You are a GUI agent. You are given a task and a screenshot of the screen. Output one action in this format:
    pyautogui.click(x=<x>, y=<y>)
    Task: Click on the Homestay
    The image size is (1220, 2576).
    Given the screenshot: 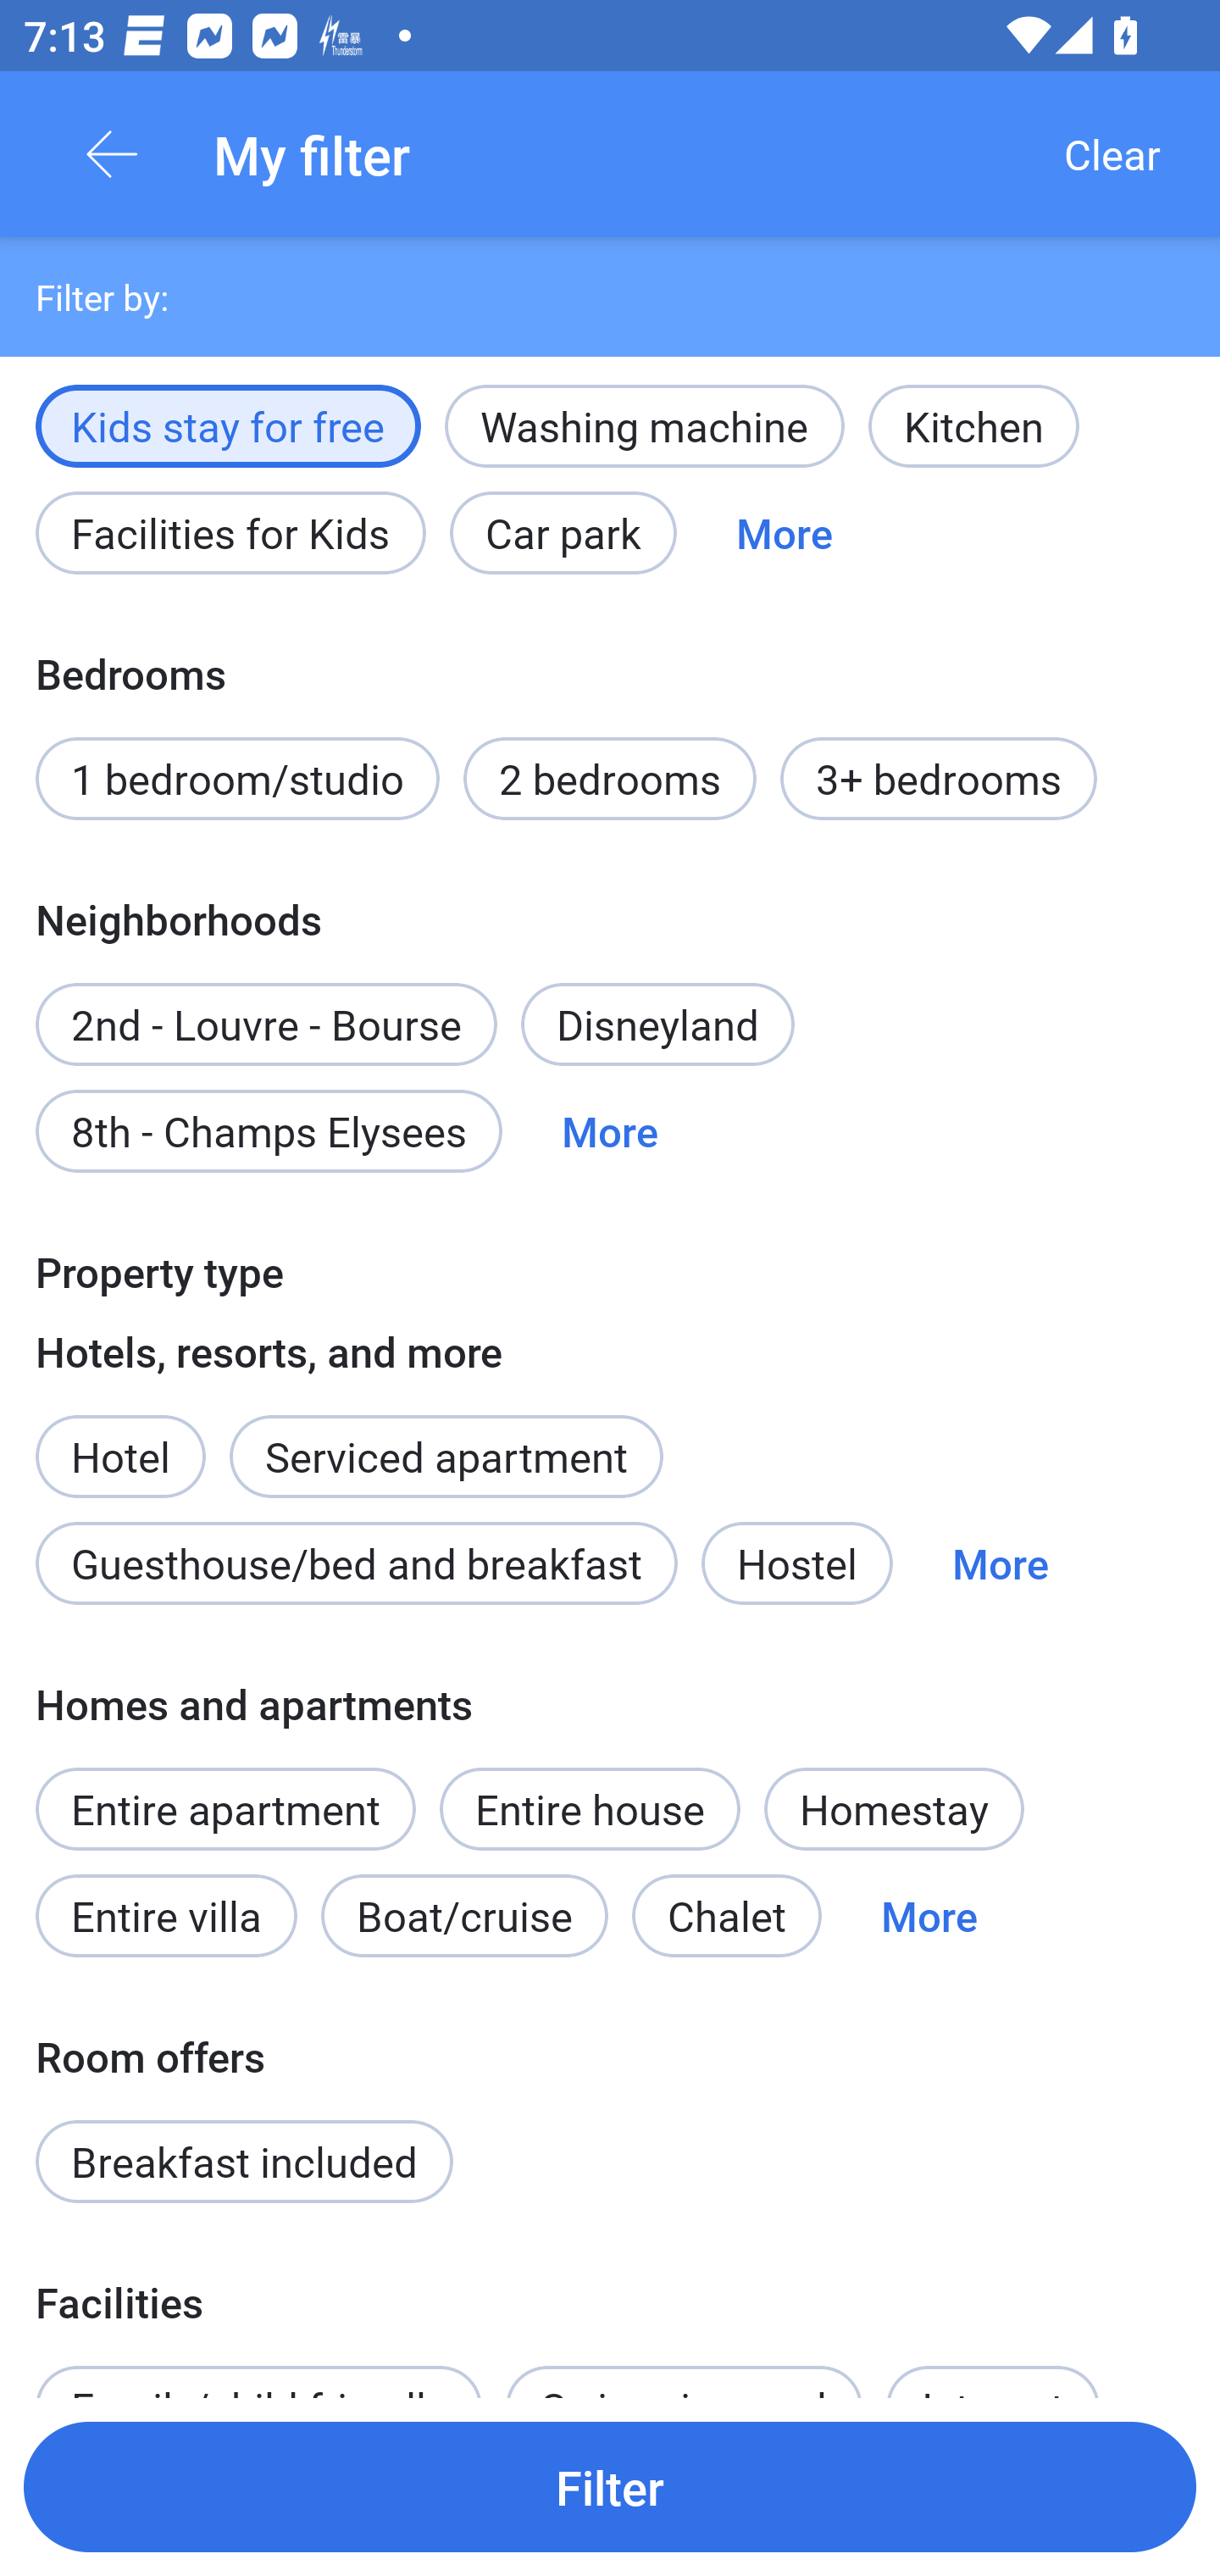 What is the action you would take?
    pyautogui.click(x=894, y=1810)
    